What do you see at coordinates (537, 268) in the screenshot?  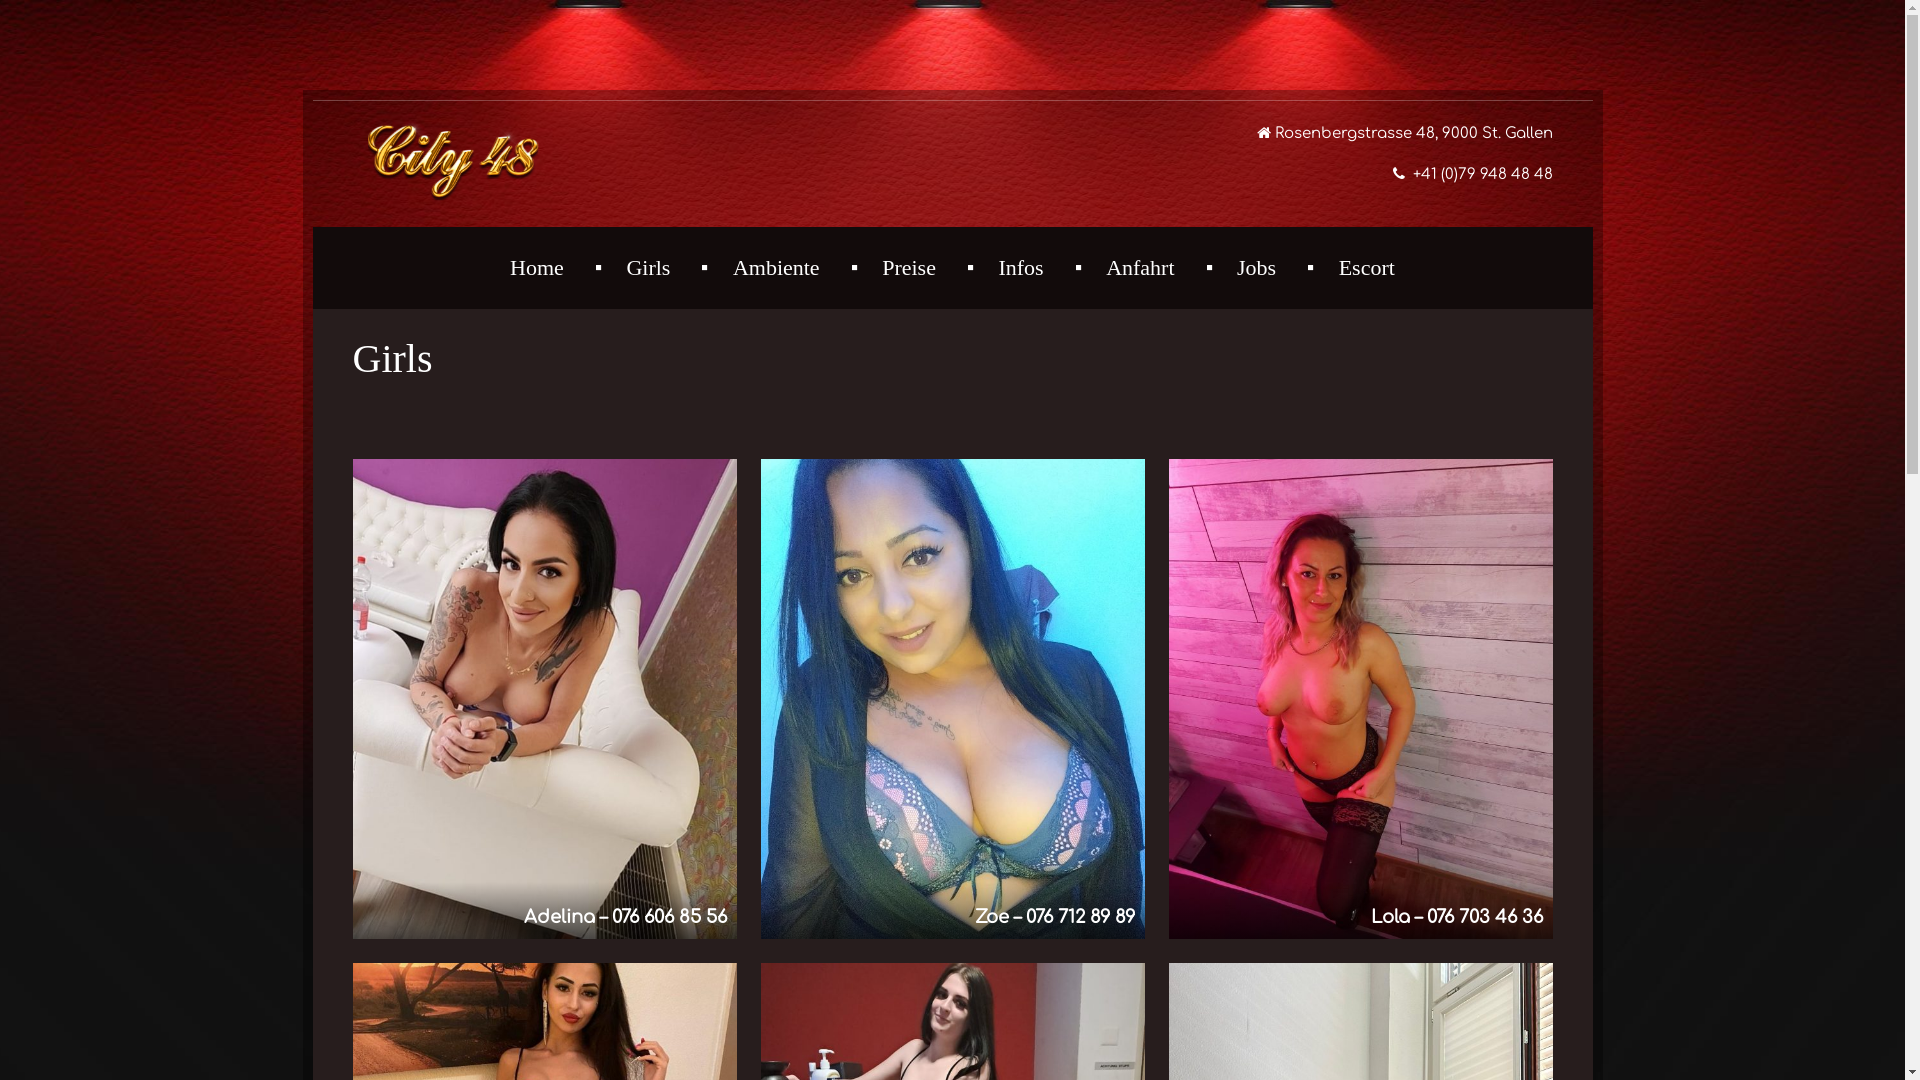 I see `Home` at bounding box center [537, 268].